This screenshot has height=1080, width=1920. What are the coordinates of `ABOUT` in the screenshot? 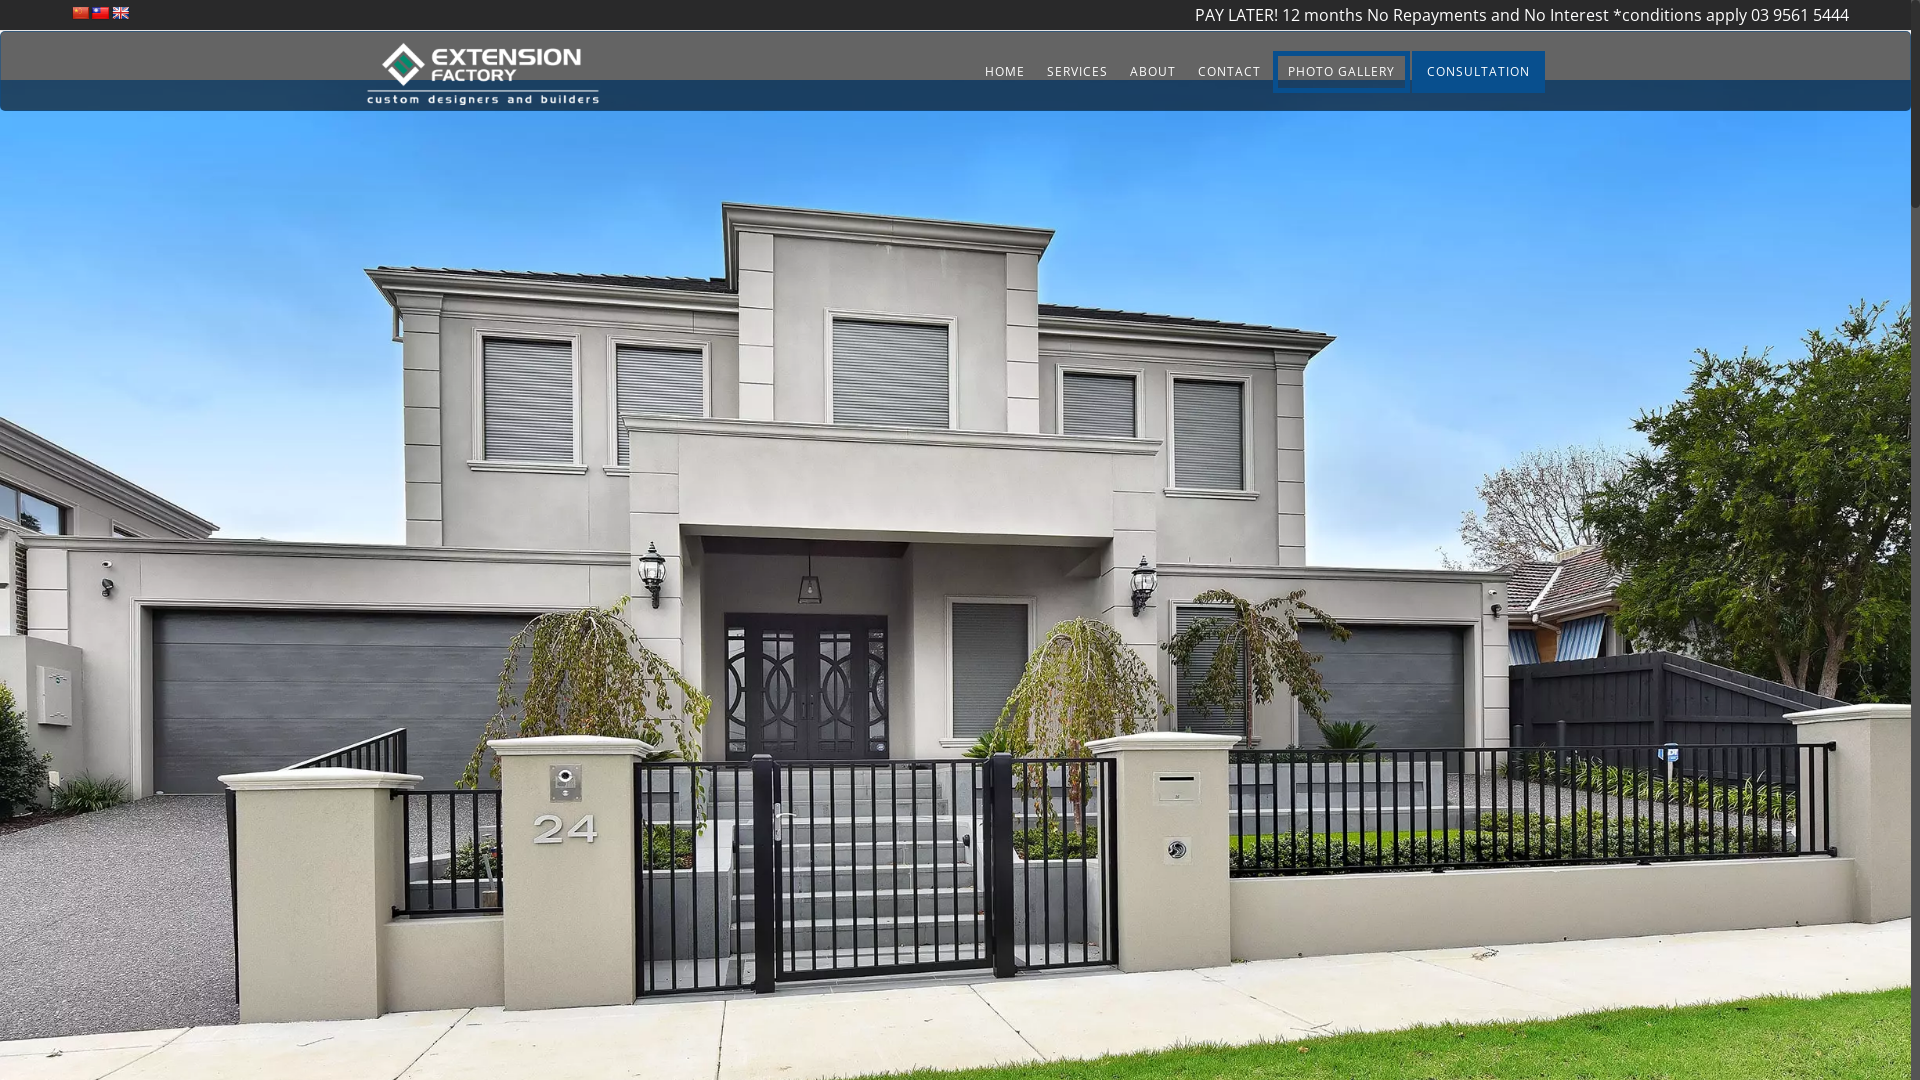 It's located at (1152, 72).